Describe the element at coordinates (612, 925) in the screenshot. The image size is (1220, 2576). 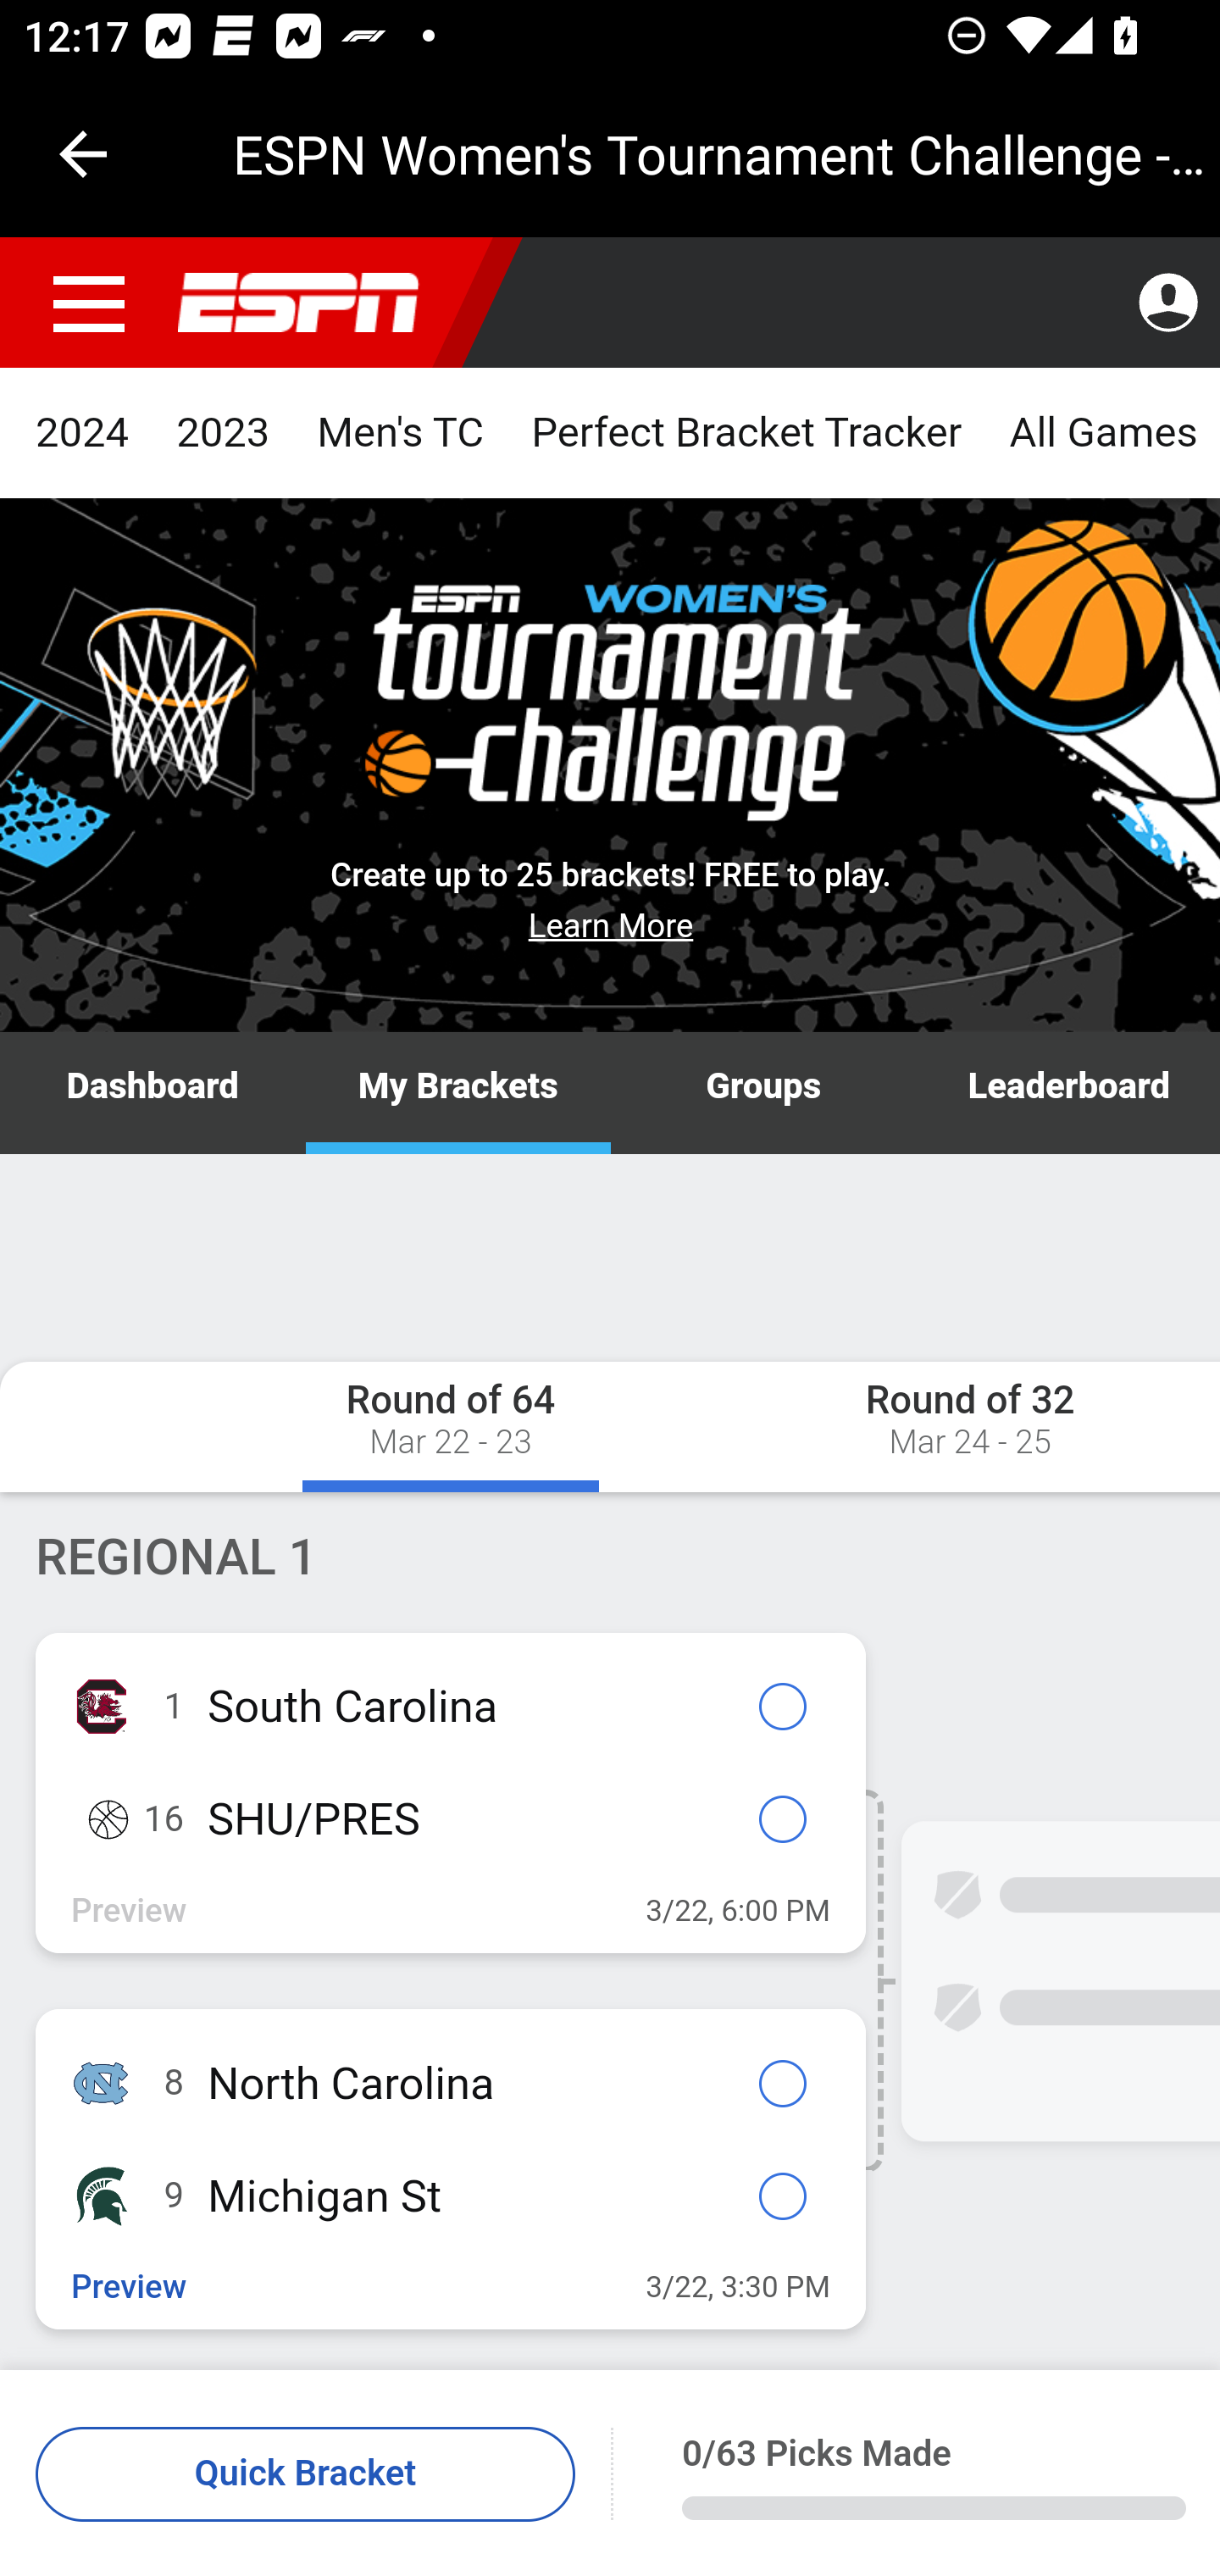
I see `Learn More` at that location.